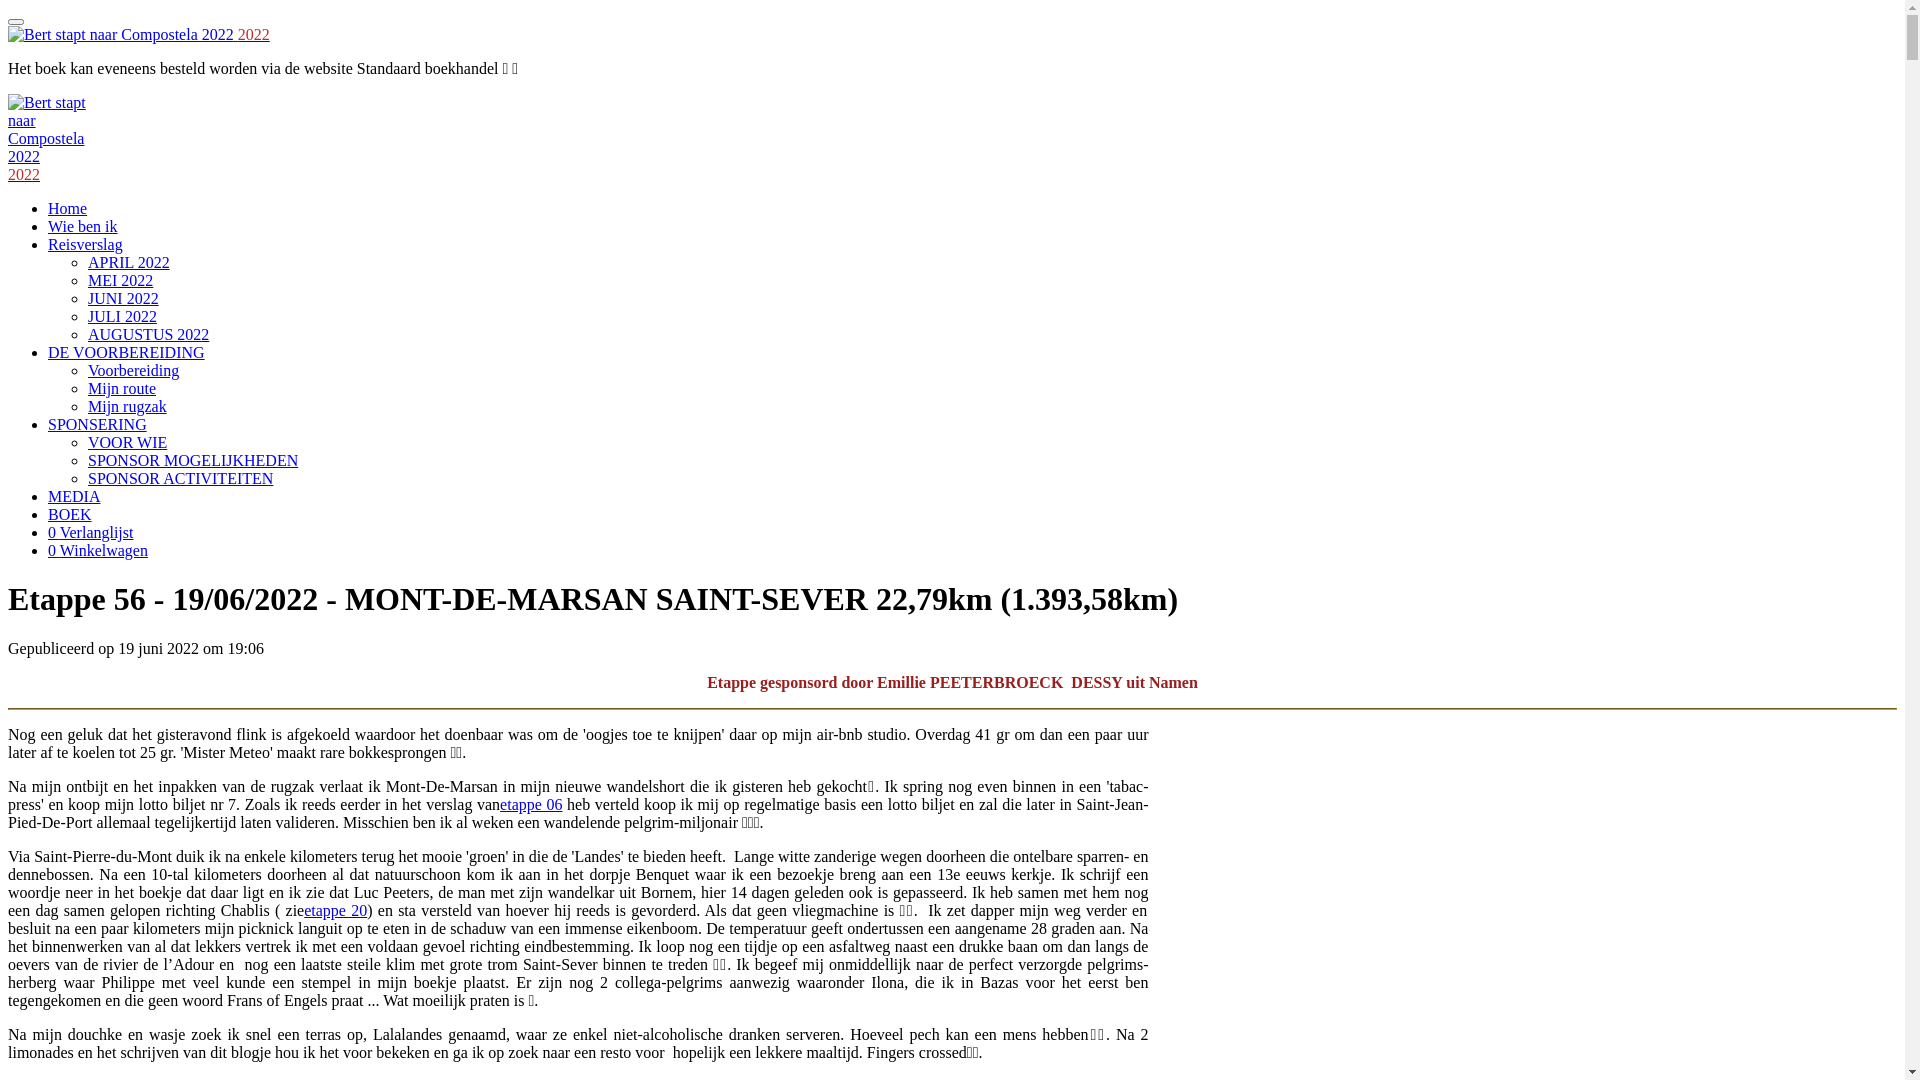  Describe the element at coordinates (98, 550) in the screenshot. I see `0 Winkelwagen` at that location.